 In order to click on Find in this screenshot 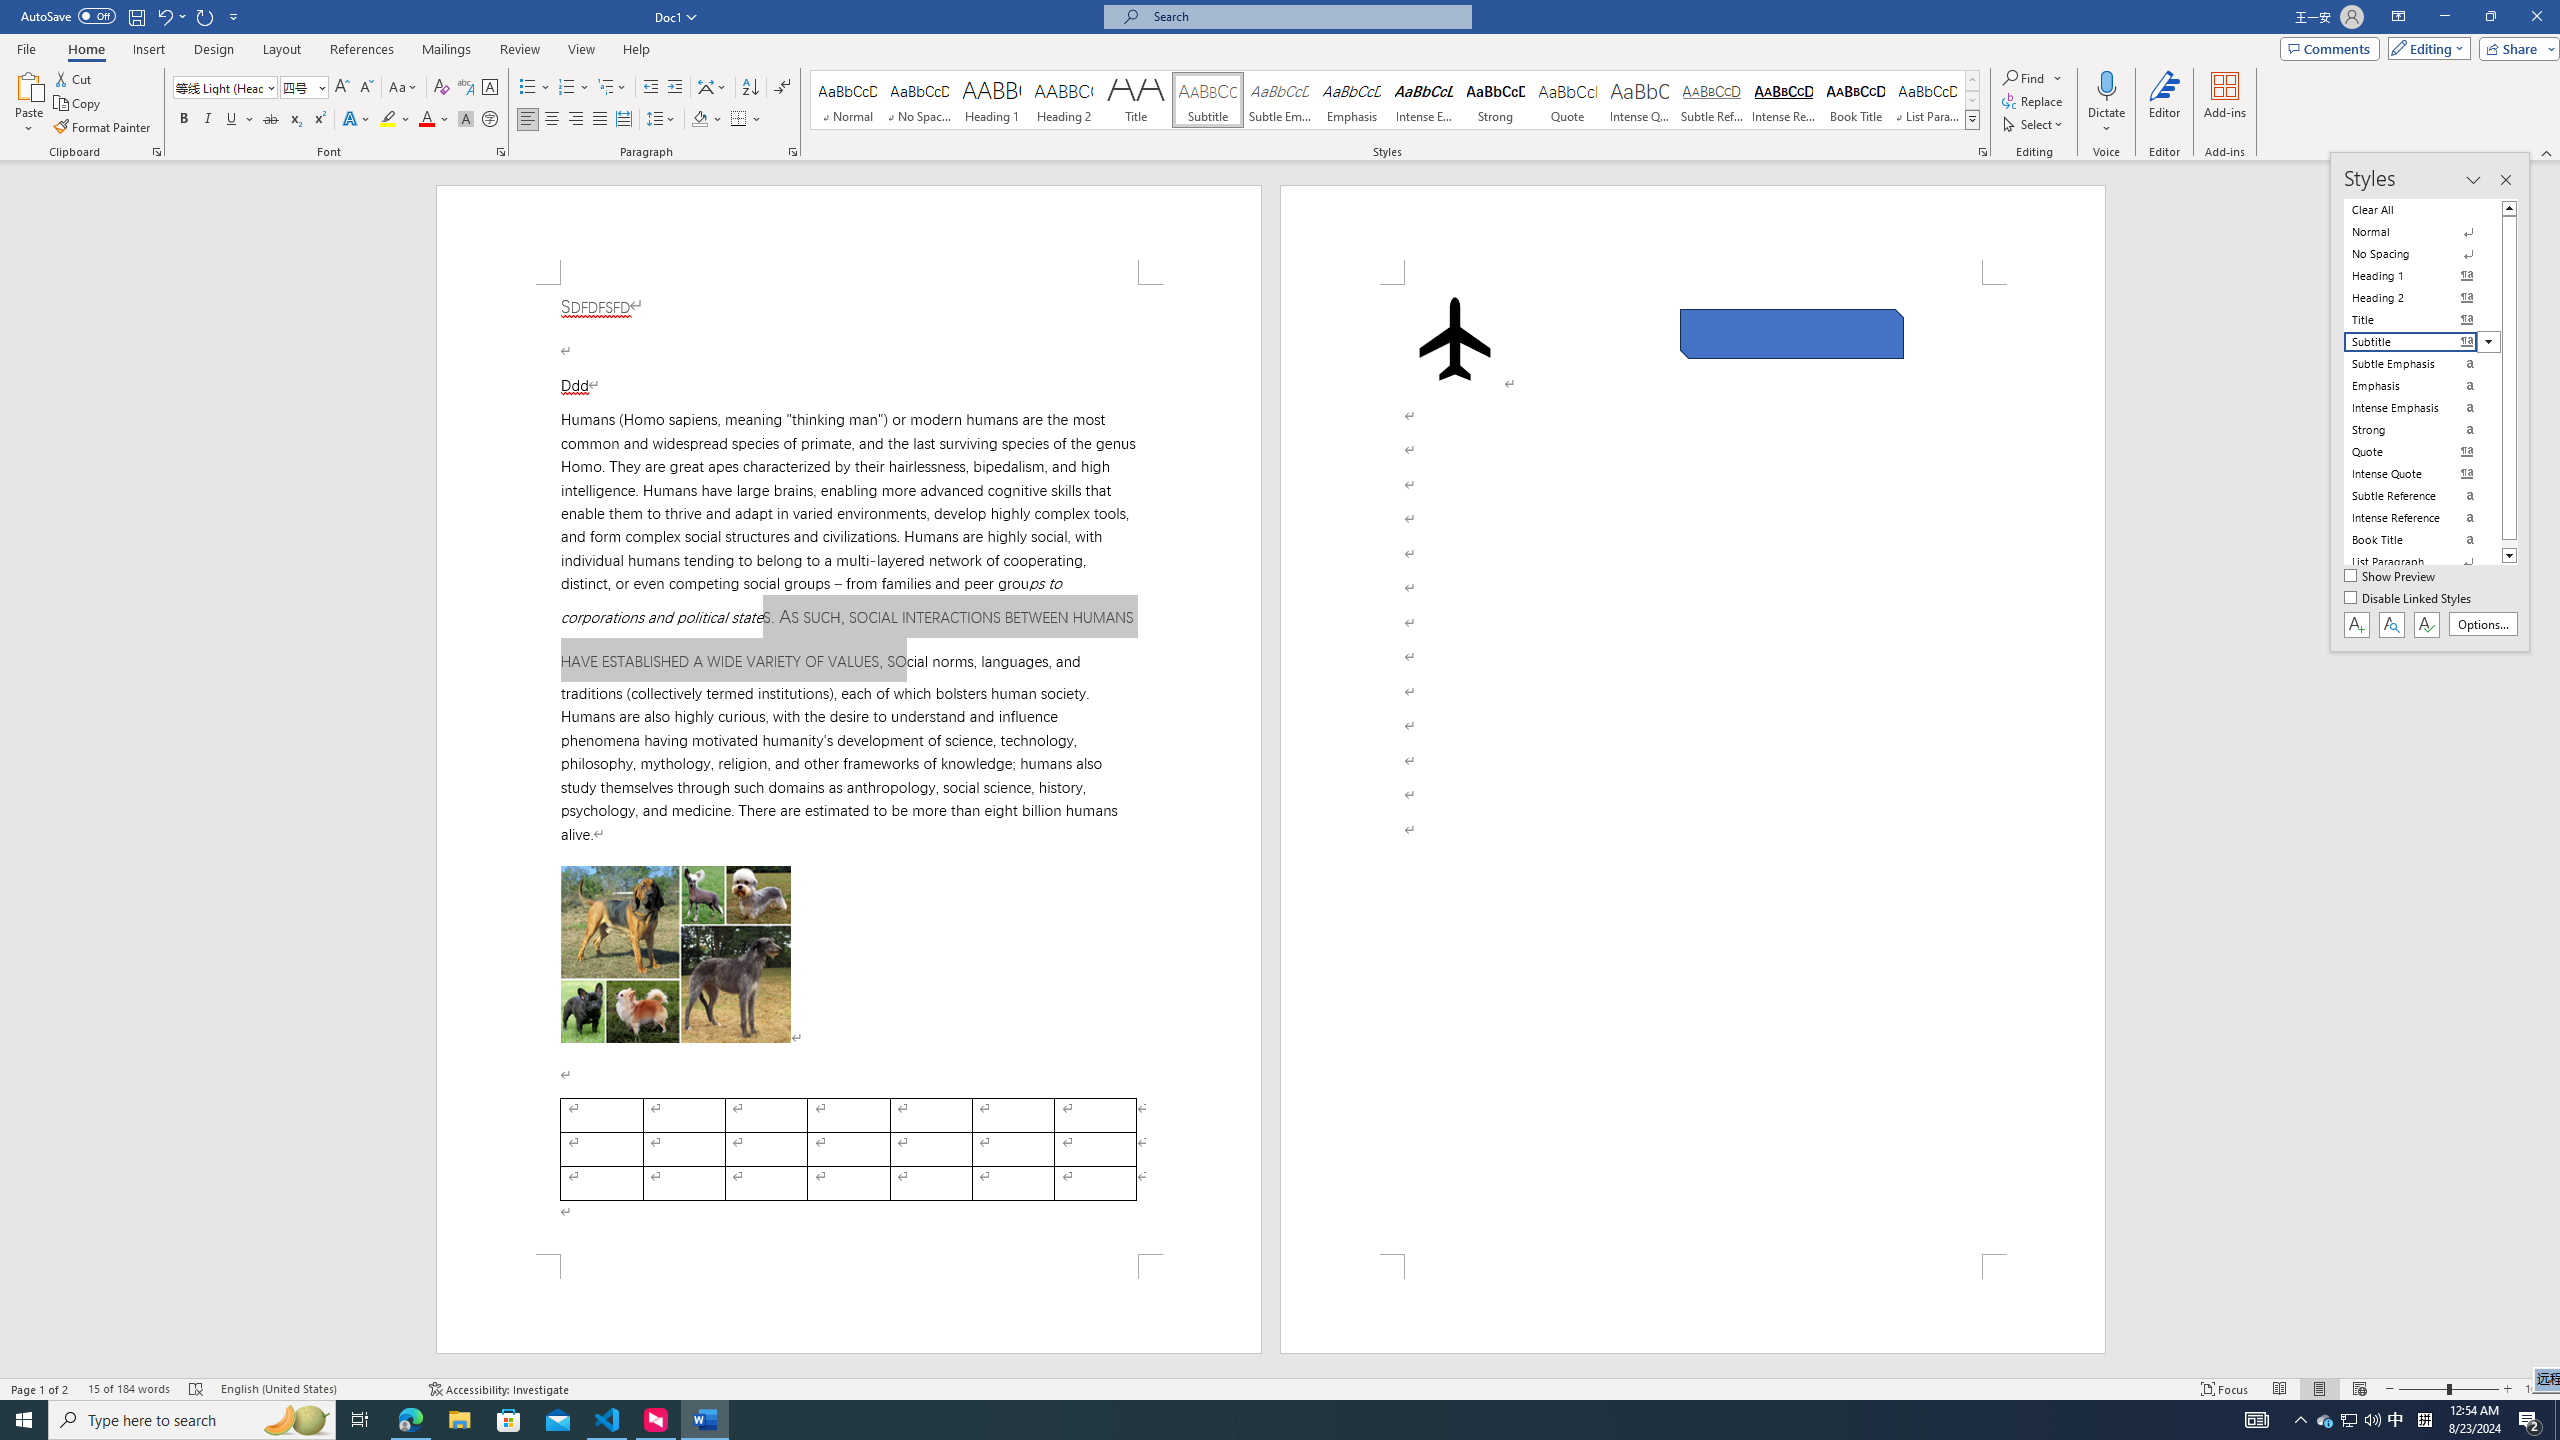, I will do `click(2024, 78)`.